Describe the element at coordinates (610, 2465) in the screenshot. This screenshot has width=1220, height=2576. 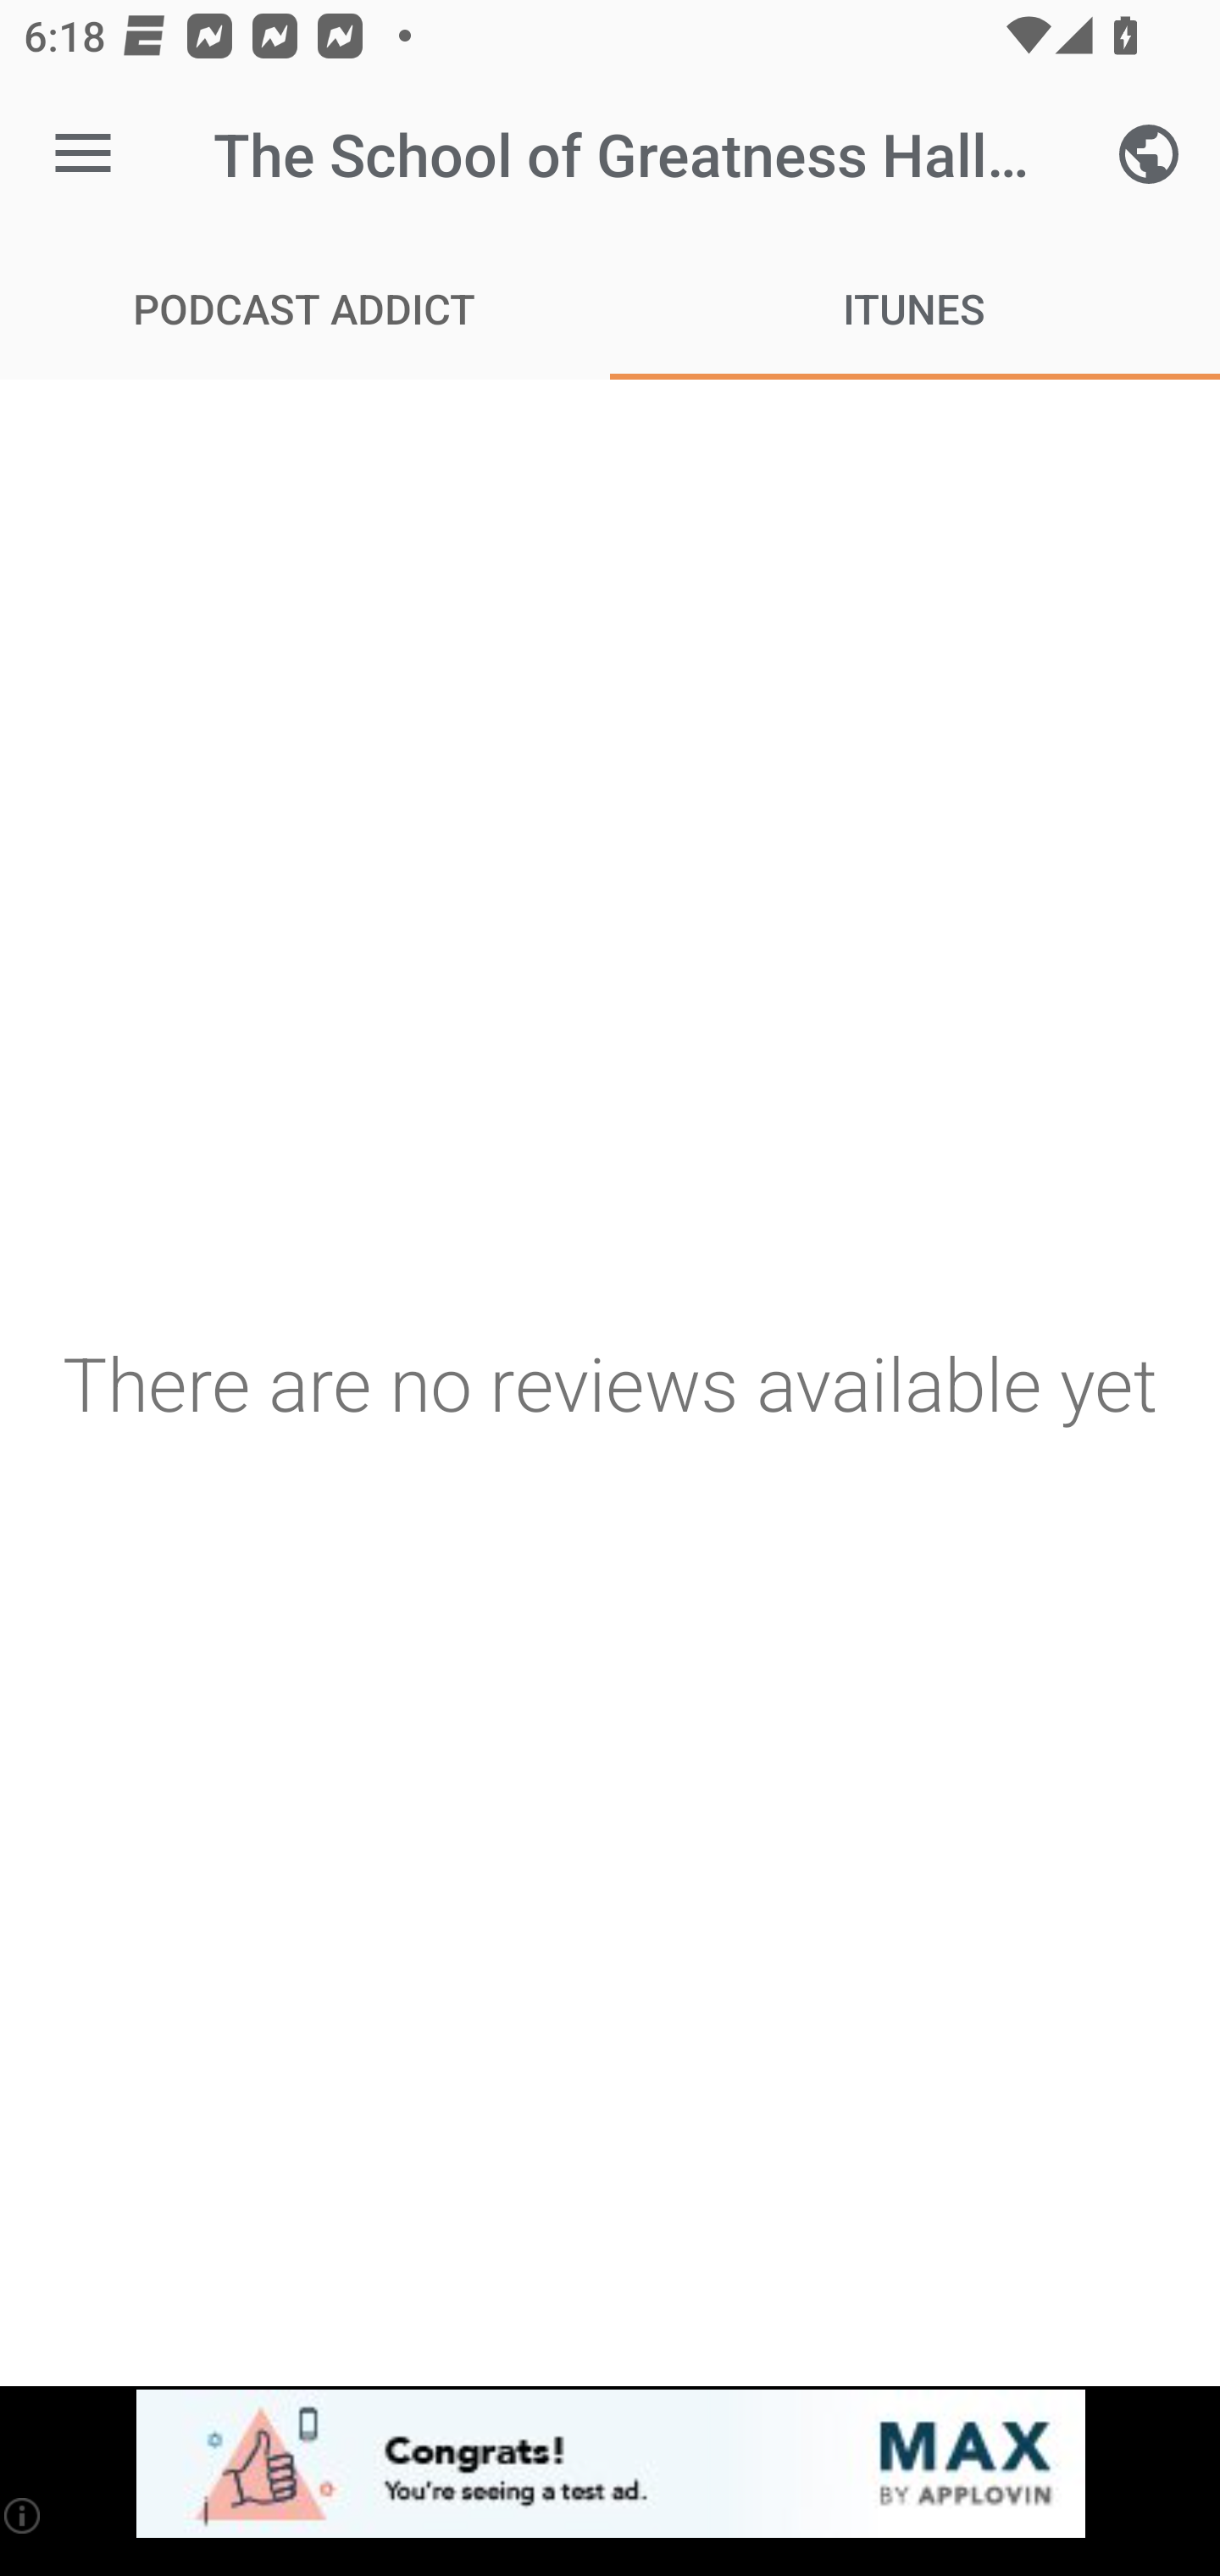
I see `app-monetization` at that location.